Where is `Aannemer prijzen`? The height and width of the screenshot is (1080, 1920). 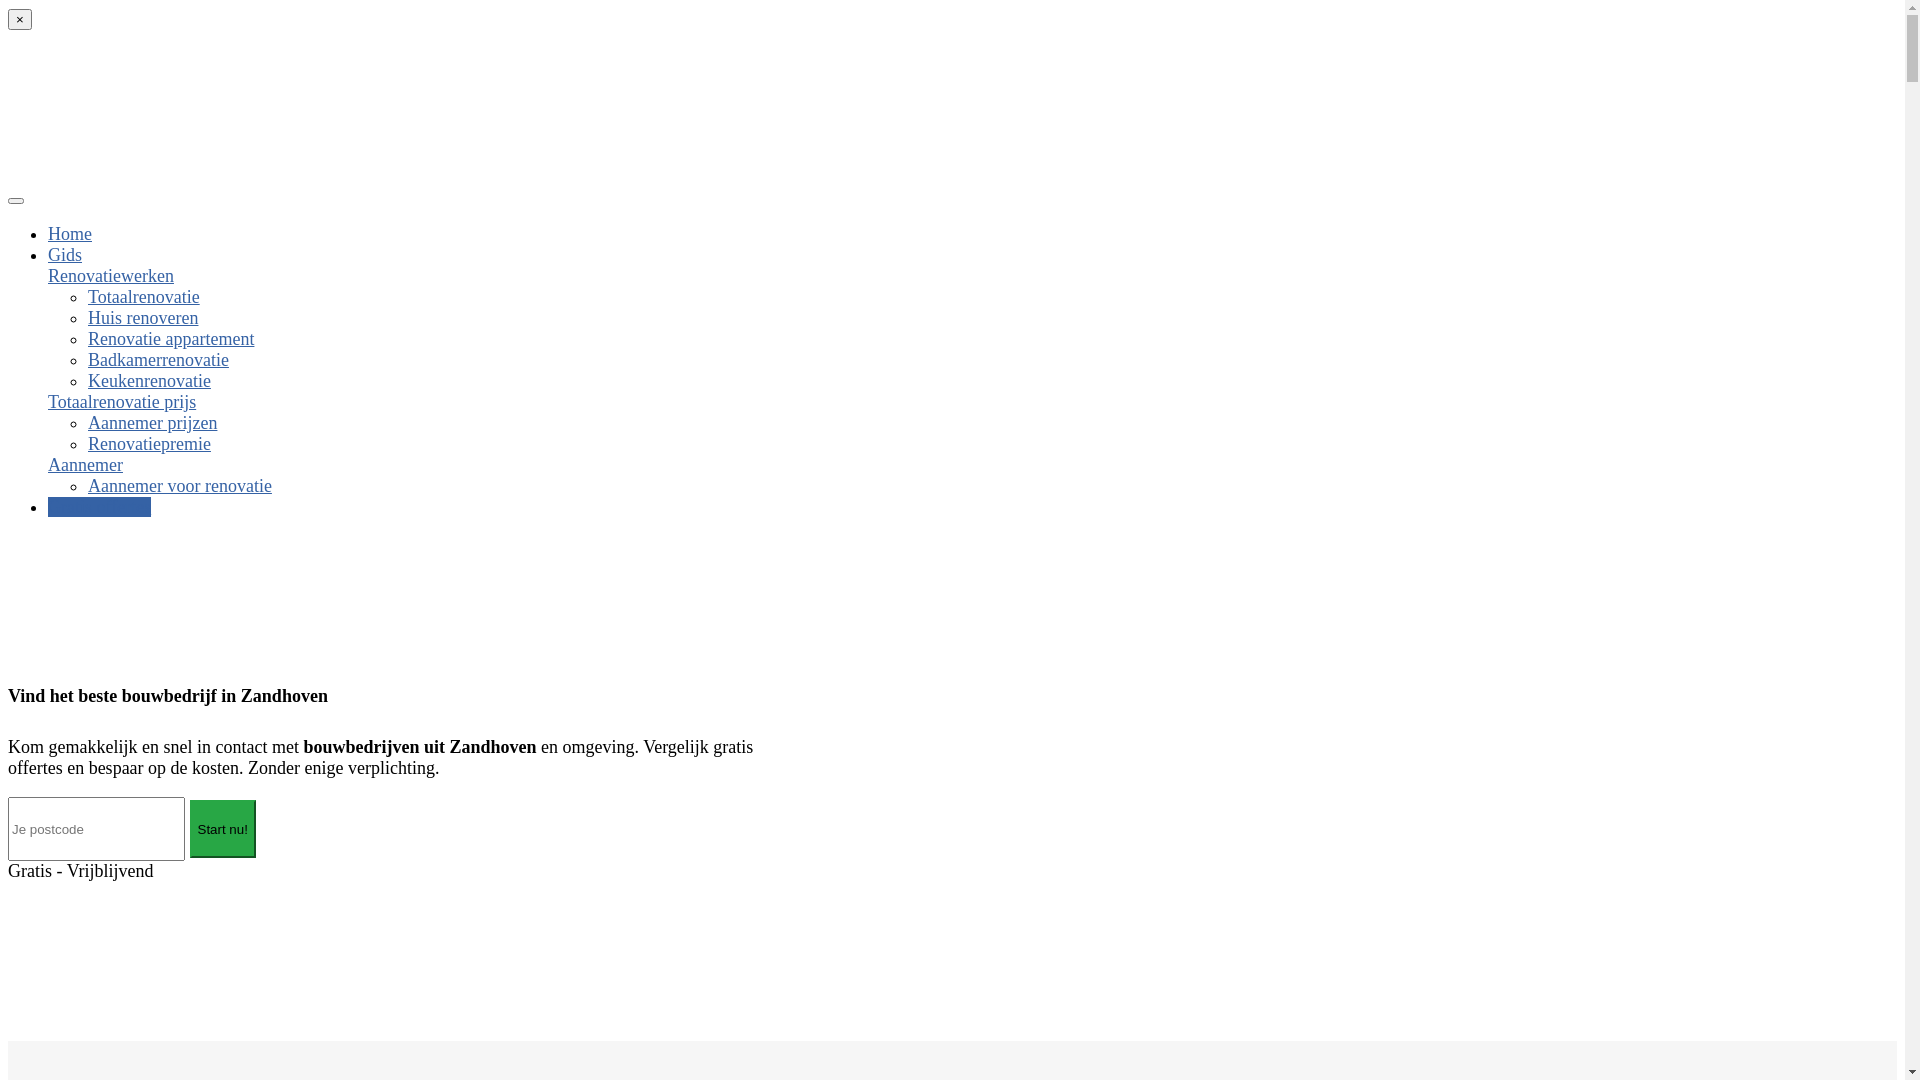
Aannemer prijzen is located at coordinates (152, 423).